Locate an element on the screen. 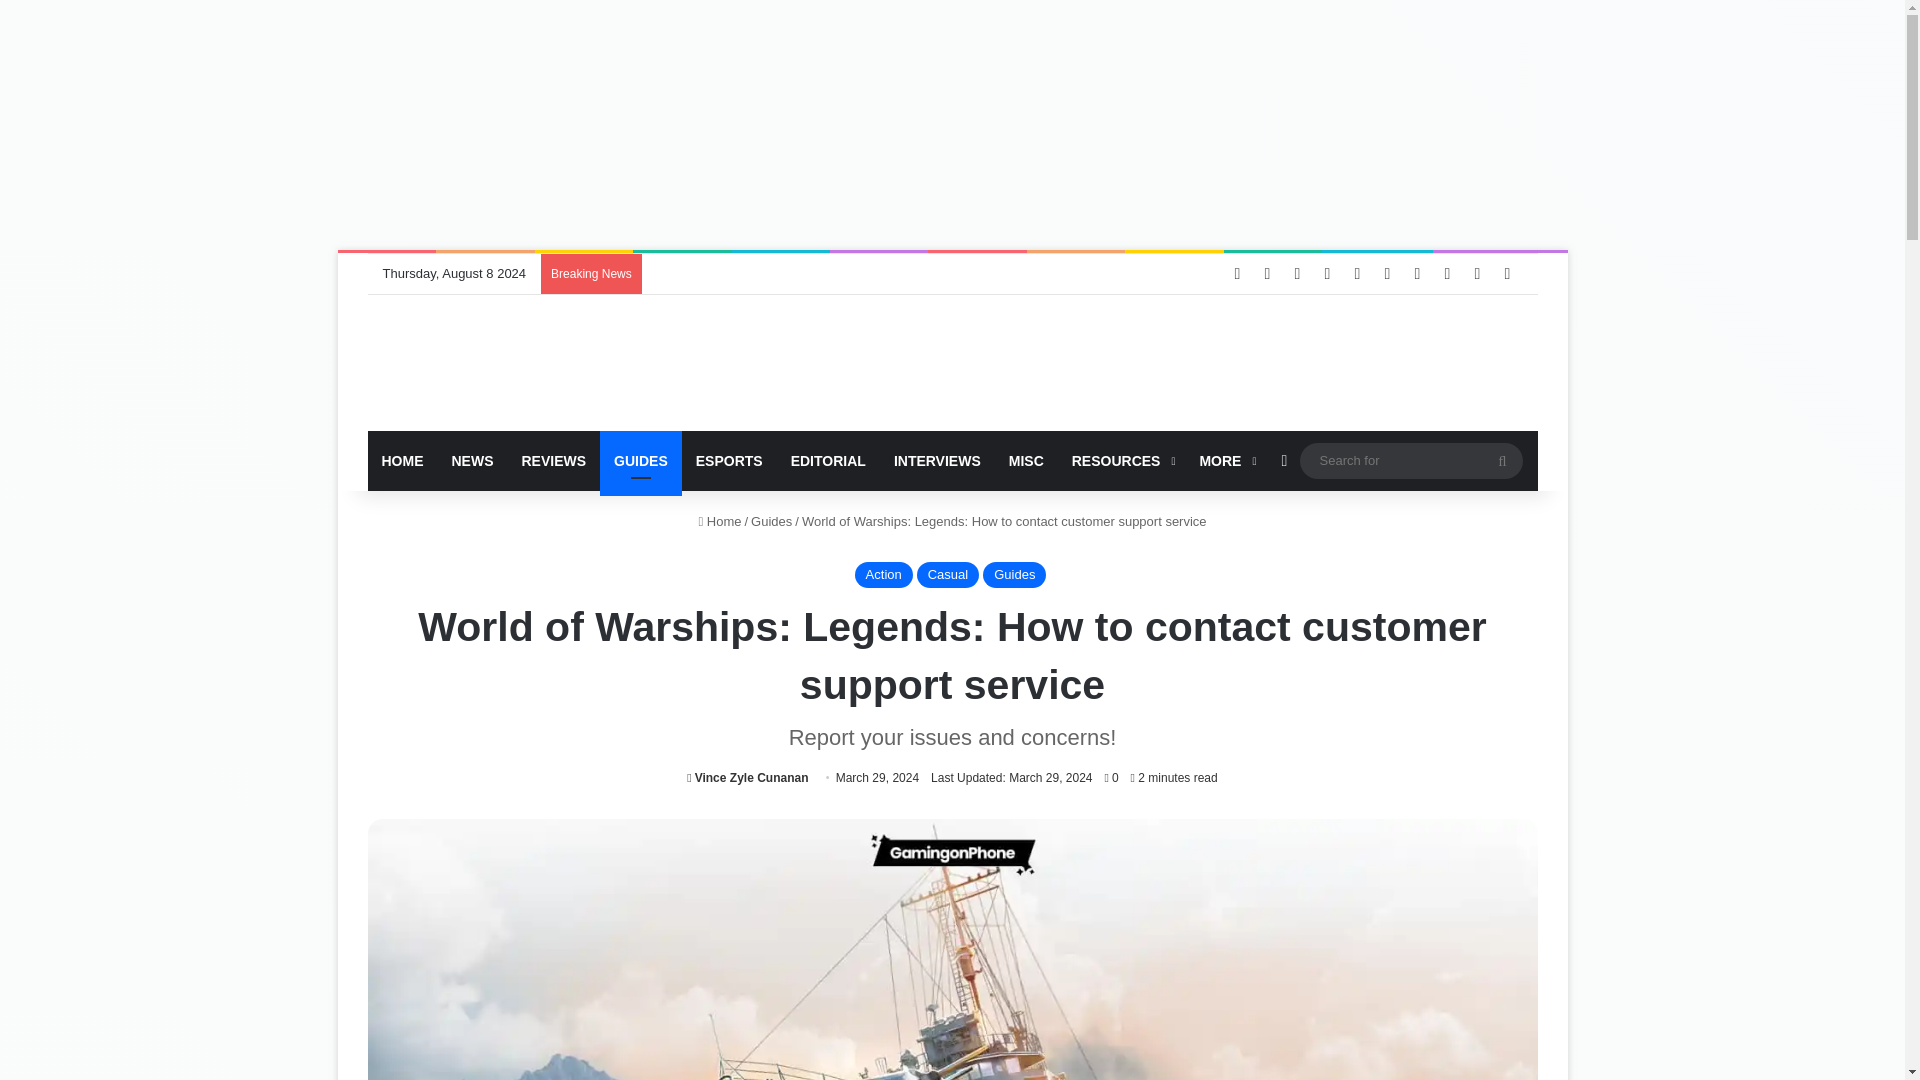 This screenshot has width=1920, height=1080. EDITORIAL is located at coordinates (828, 460).